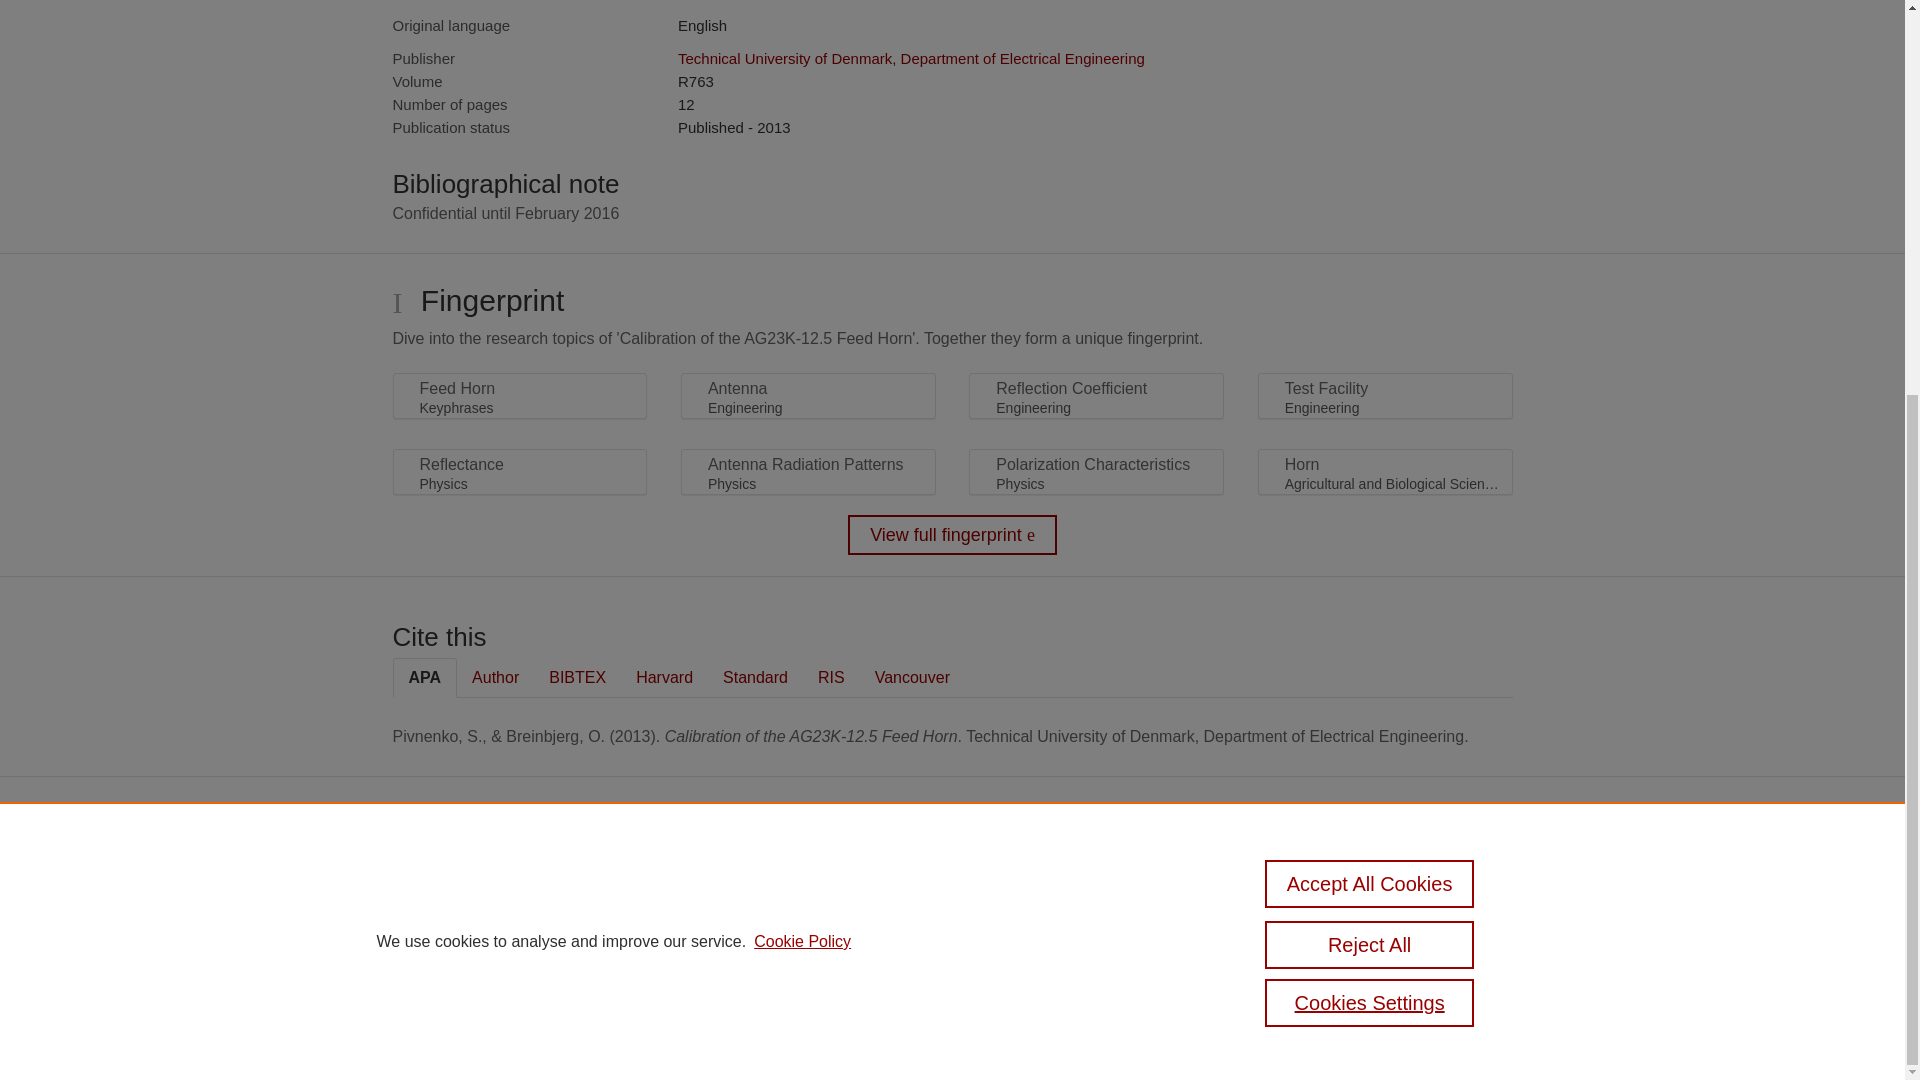 The image size is (1920, 1080). Describe the element at coordinates (876, 904) in the screenshot. I see `Elsevier B.V.` at that location.